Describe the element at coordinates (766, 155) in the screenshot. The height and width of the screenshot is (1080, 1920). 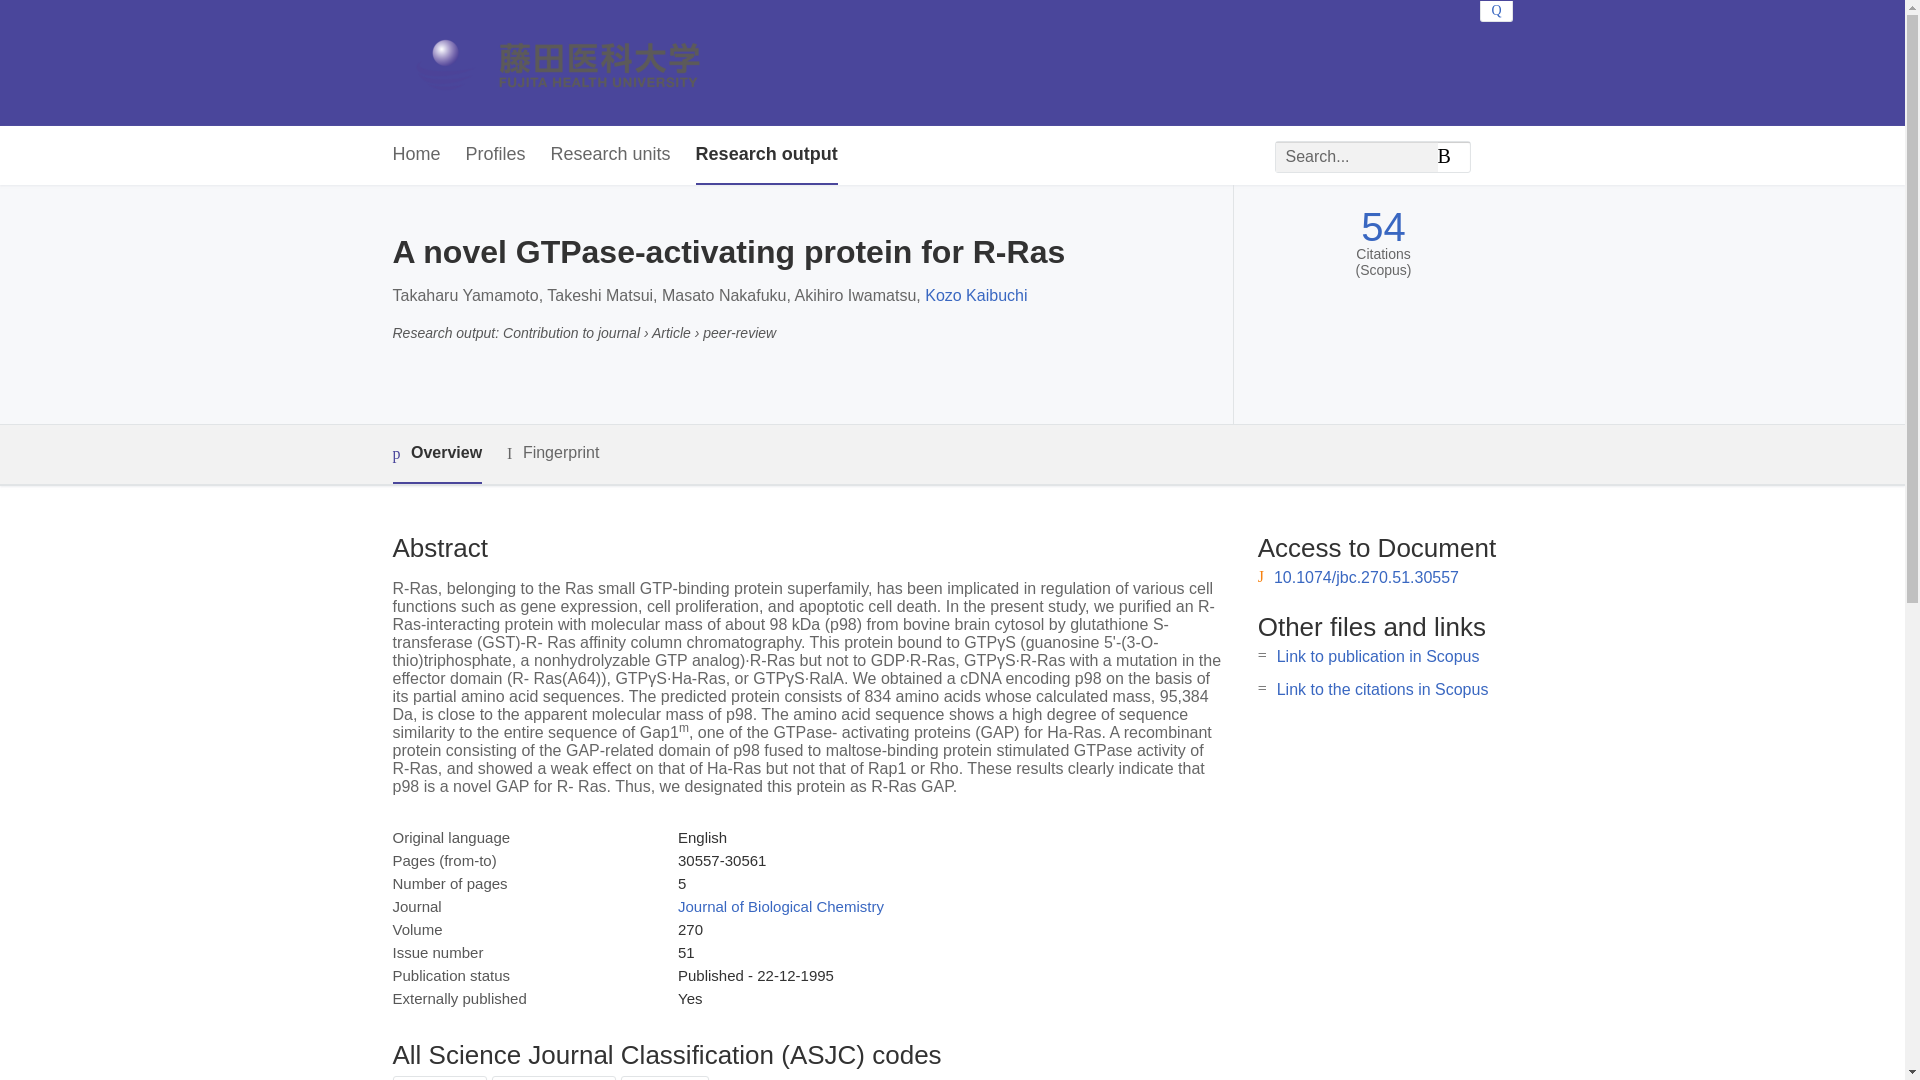
I see `Research output` at that location.